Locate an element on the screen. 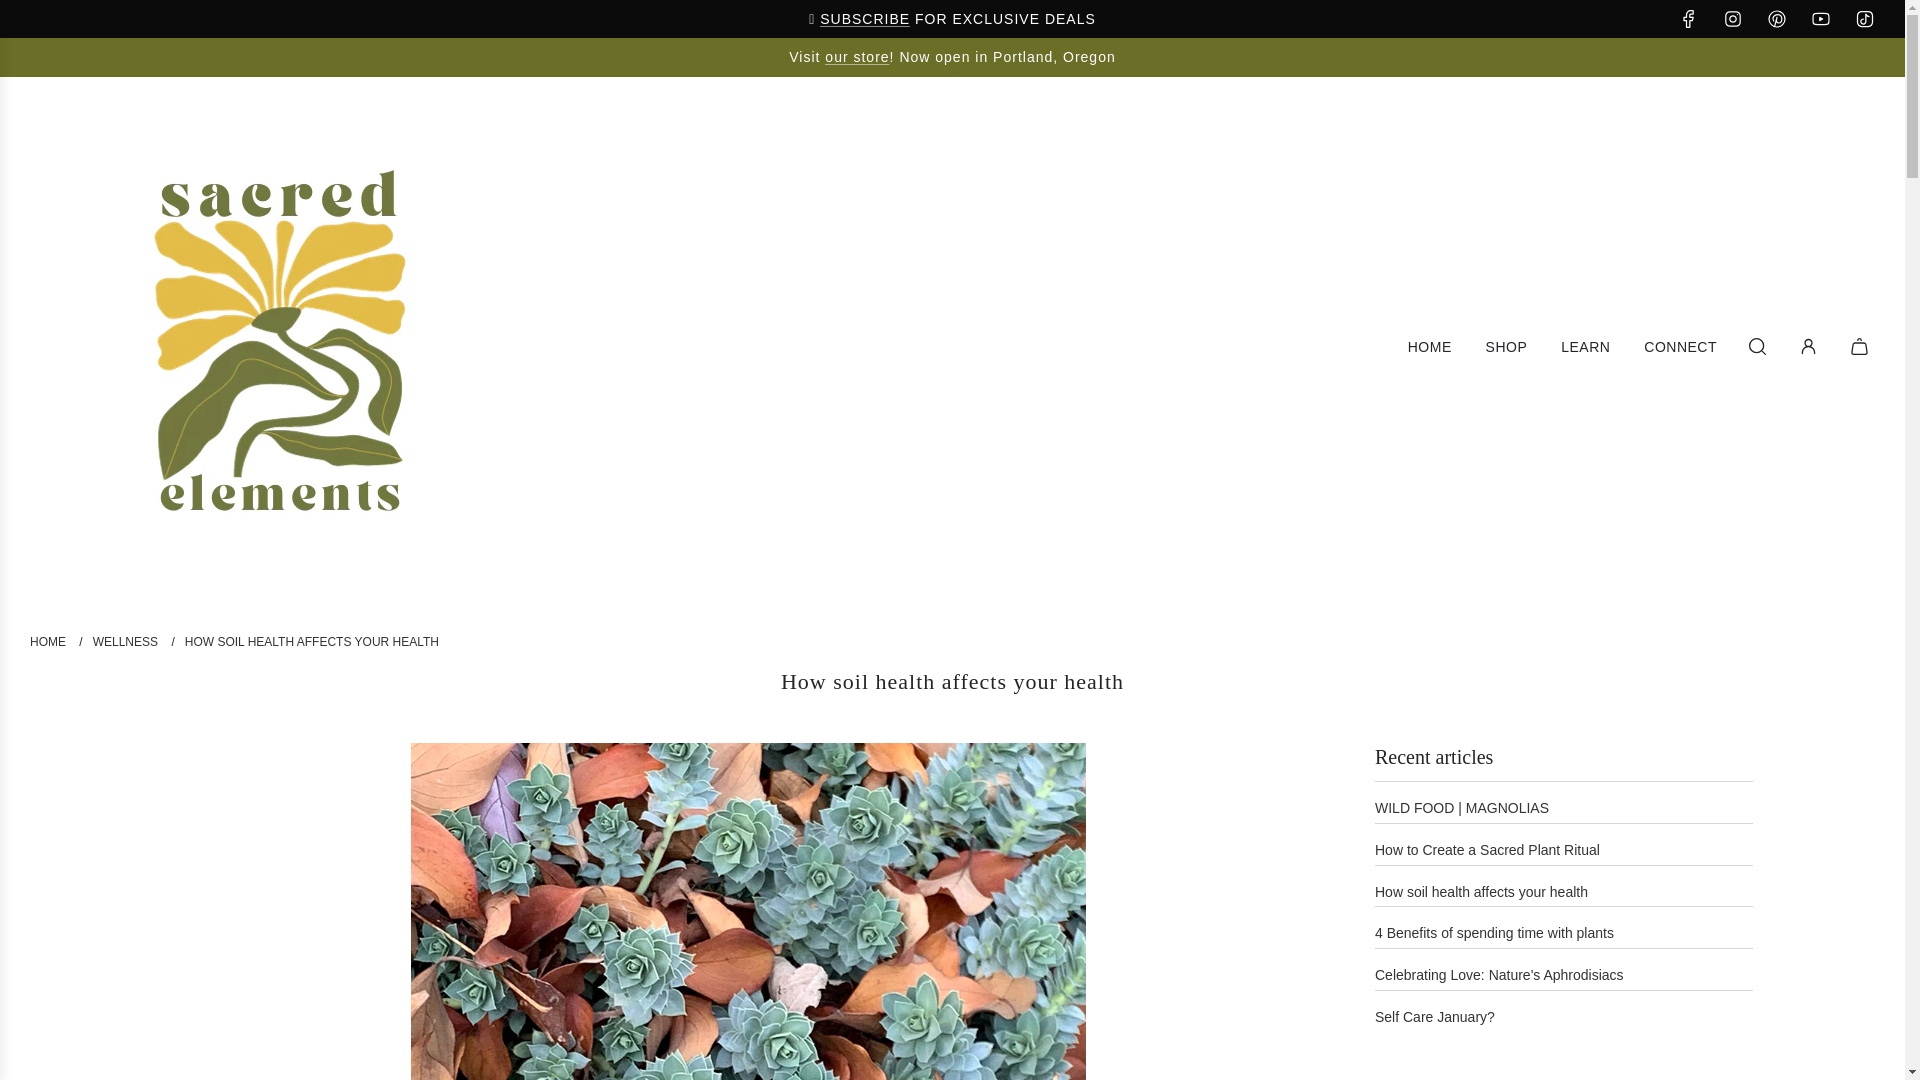 The height and width of the screenshot is (1080, 1920). HOME is located at coordinates (1430, 346).